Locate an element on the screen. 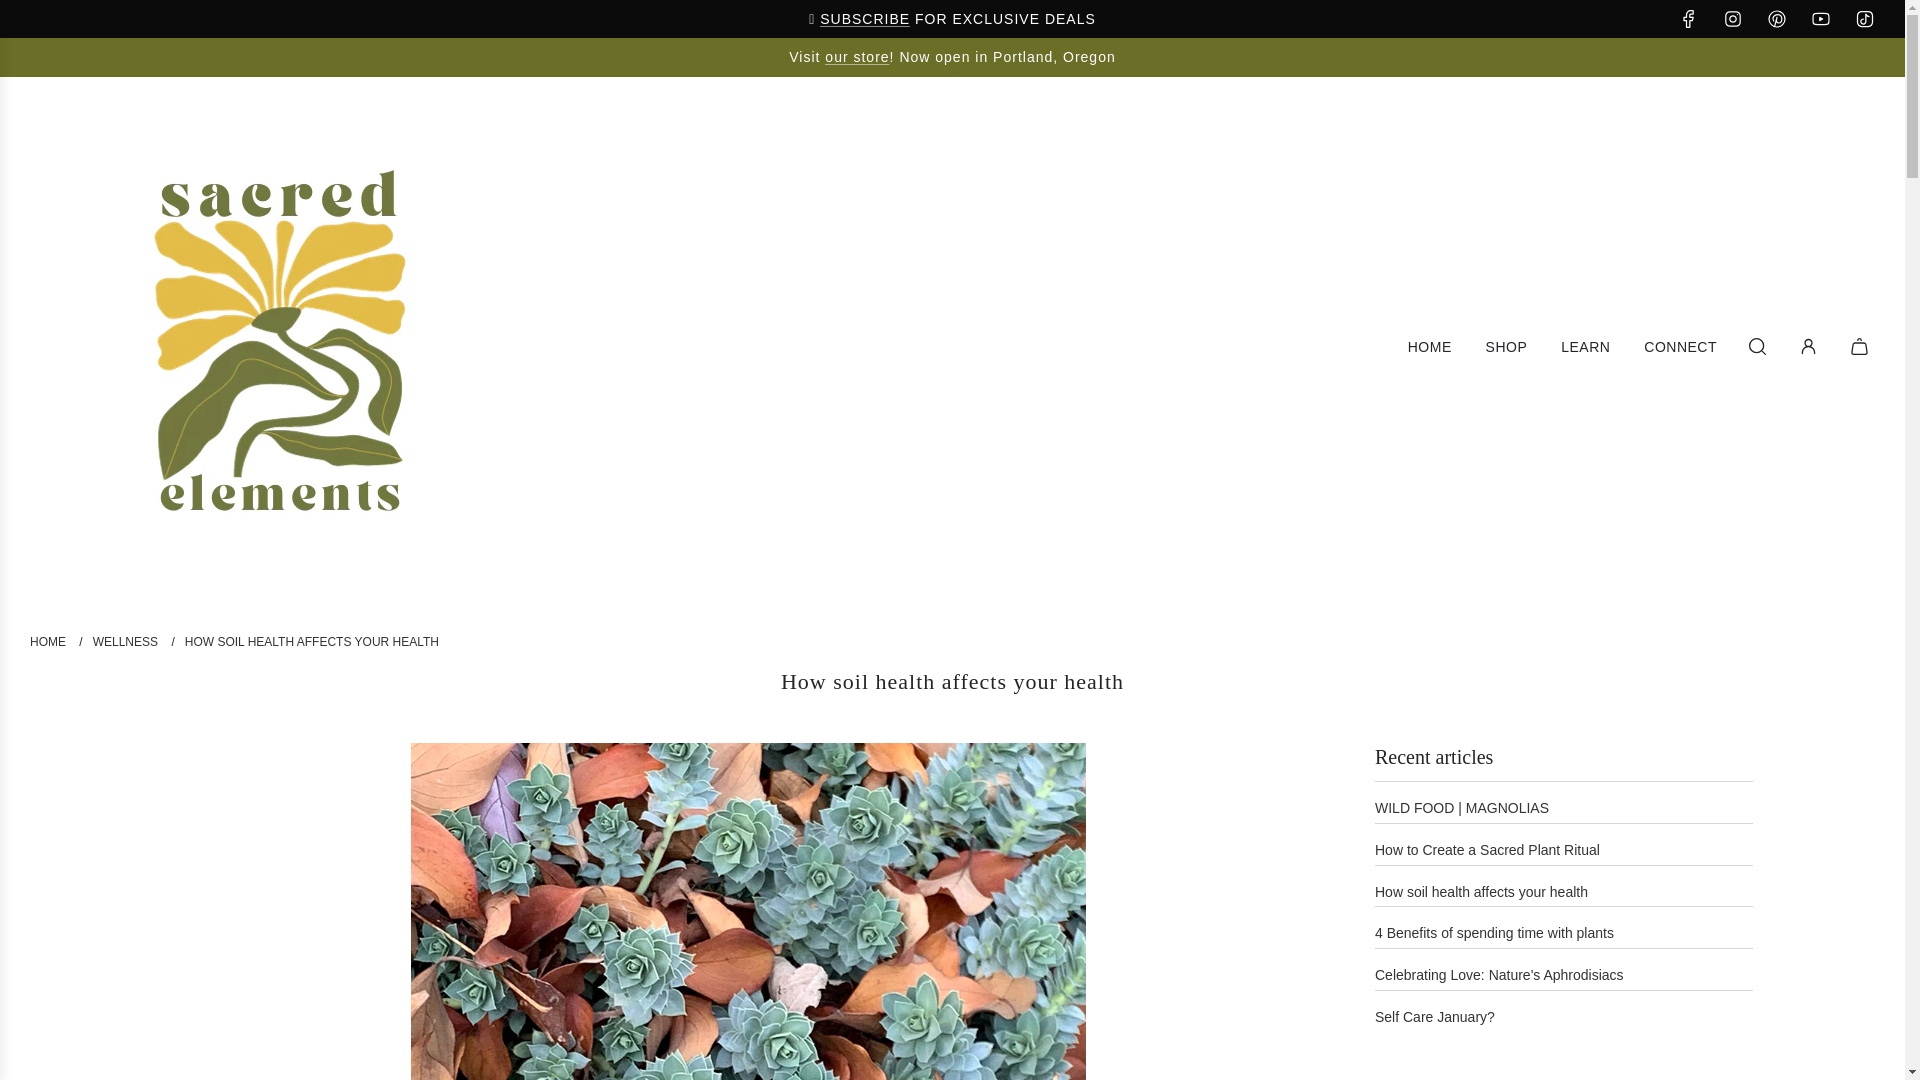 The height and width of the screenshot is (1080, 1920). HOME is located at coordinates (1430, 346).